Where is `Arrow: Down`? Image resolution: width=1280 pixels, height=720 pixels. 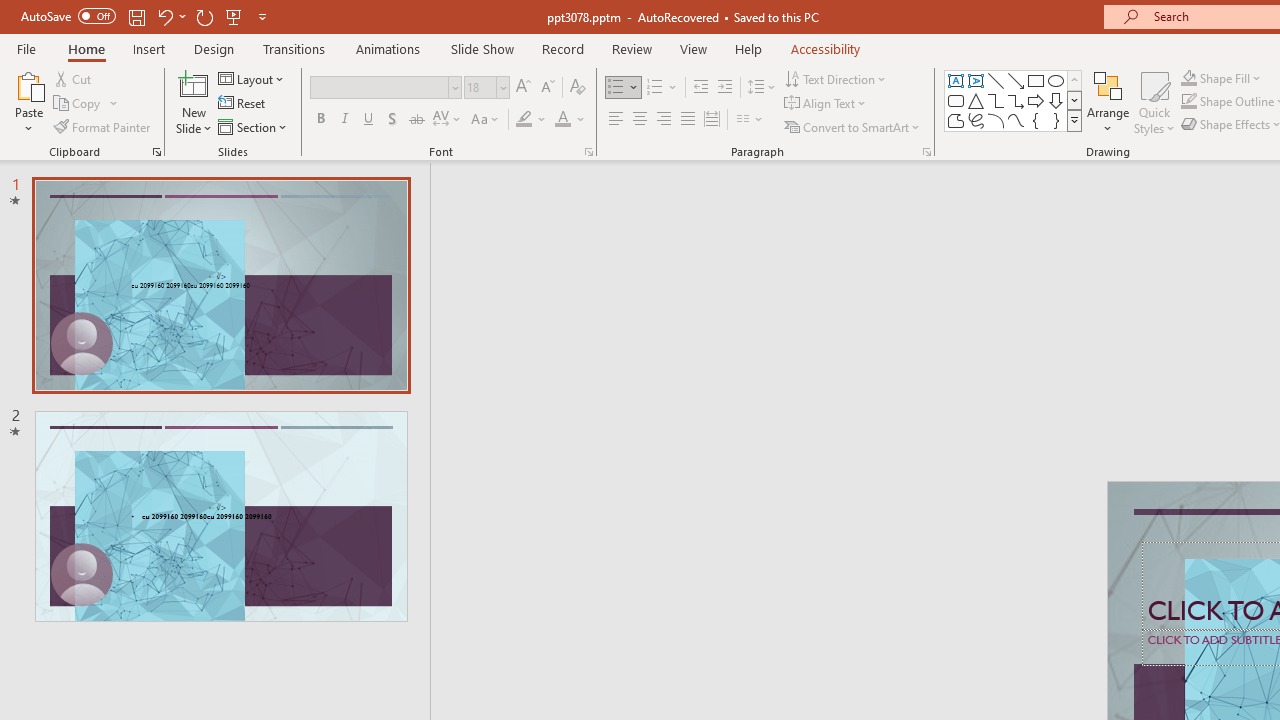 Arrow: Down is located at coordinates (1056, 100).